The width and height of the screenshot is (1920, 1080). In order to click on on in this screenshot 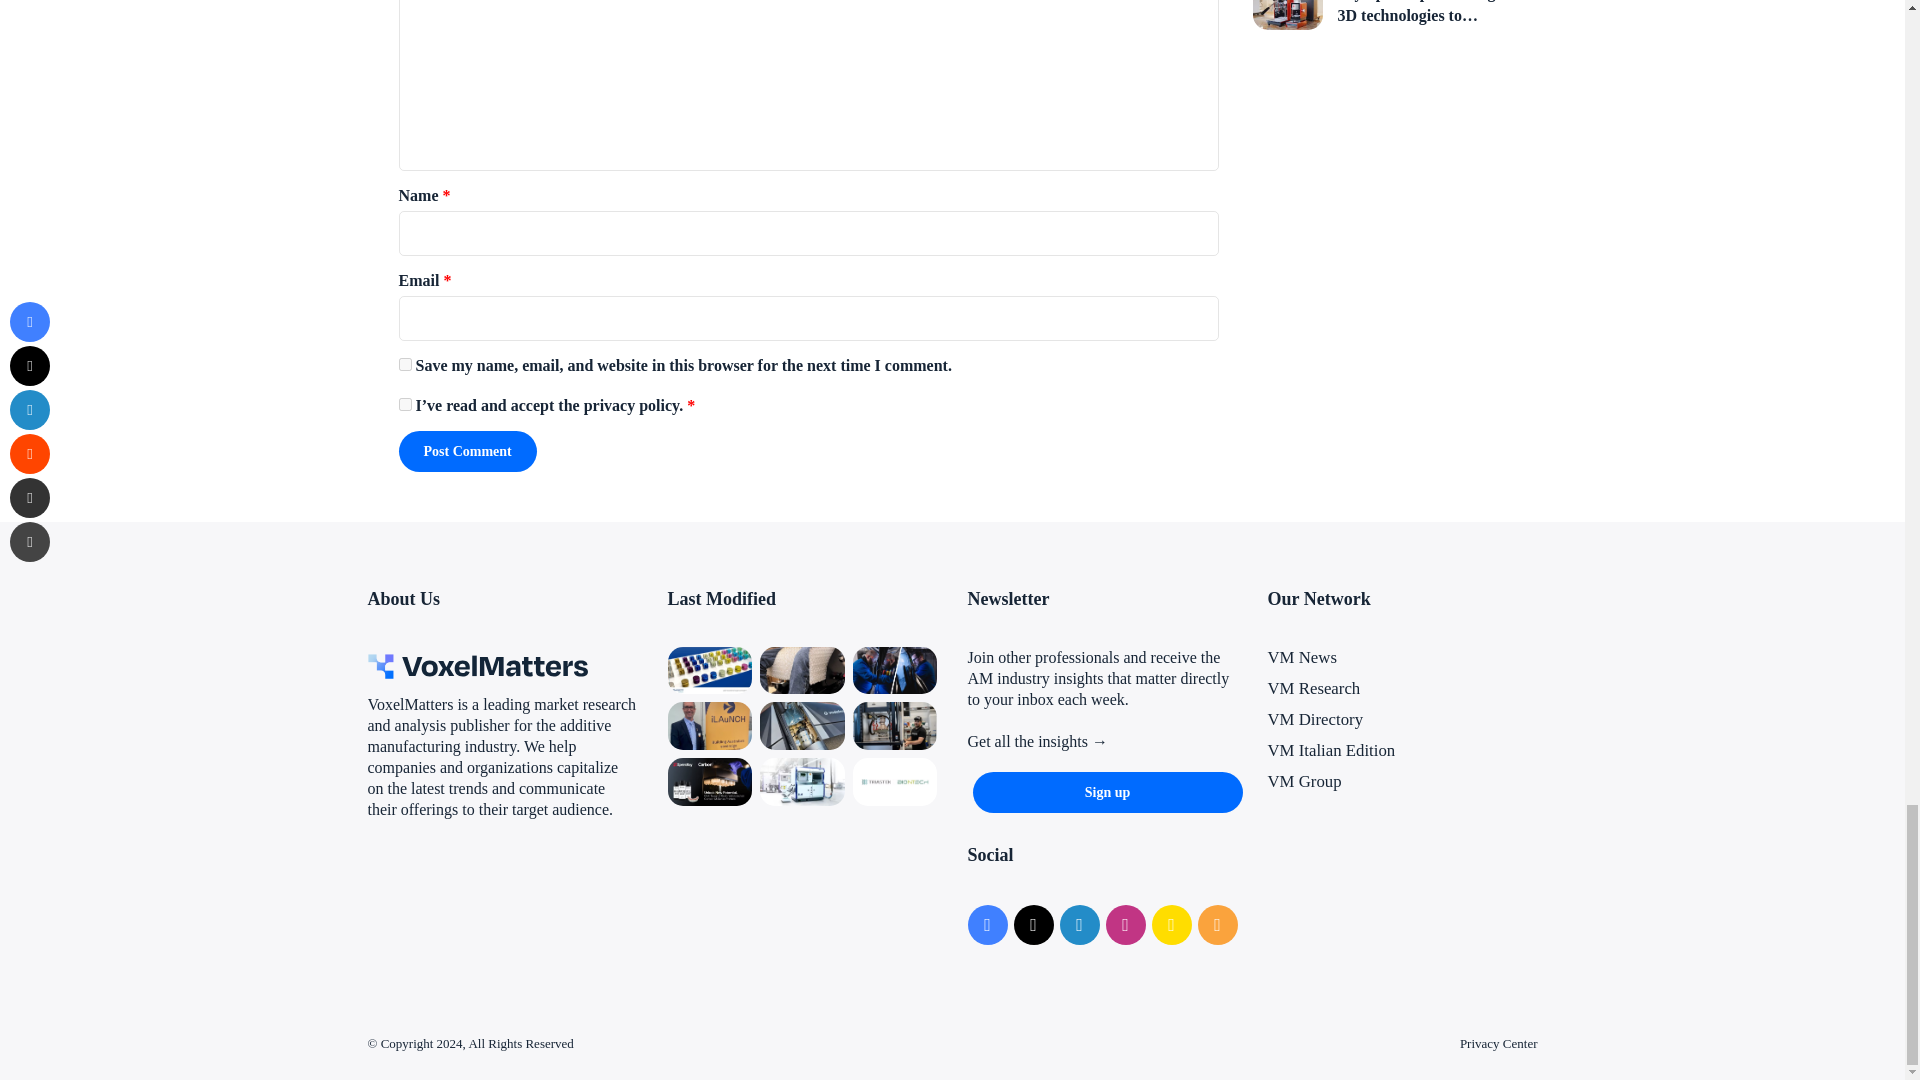, I will do `click(404, 404)`.